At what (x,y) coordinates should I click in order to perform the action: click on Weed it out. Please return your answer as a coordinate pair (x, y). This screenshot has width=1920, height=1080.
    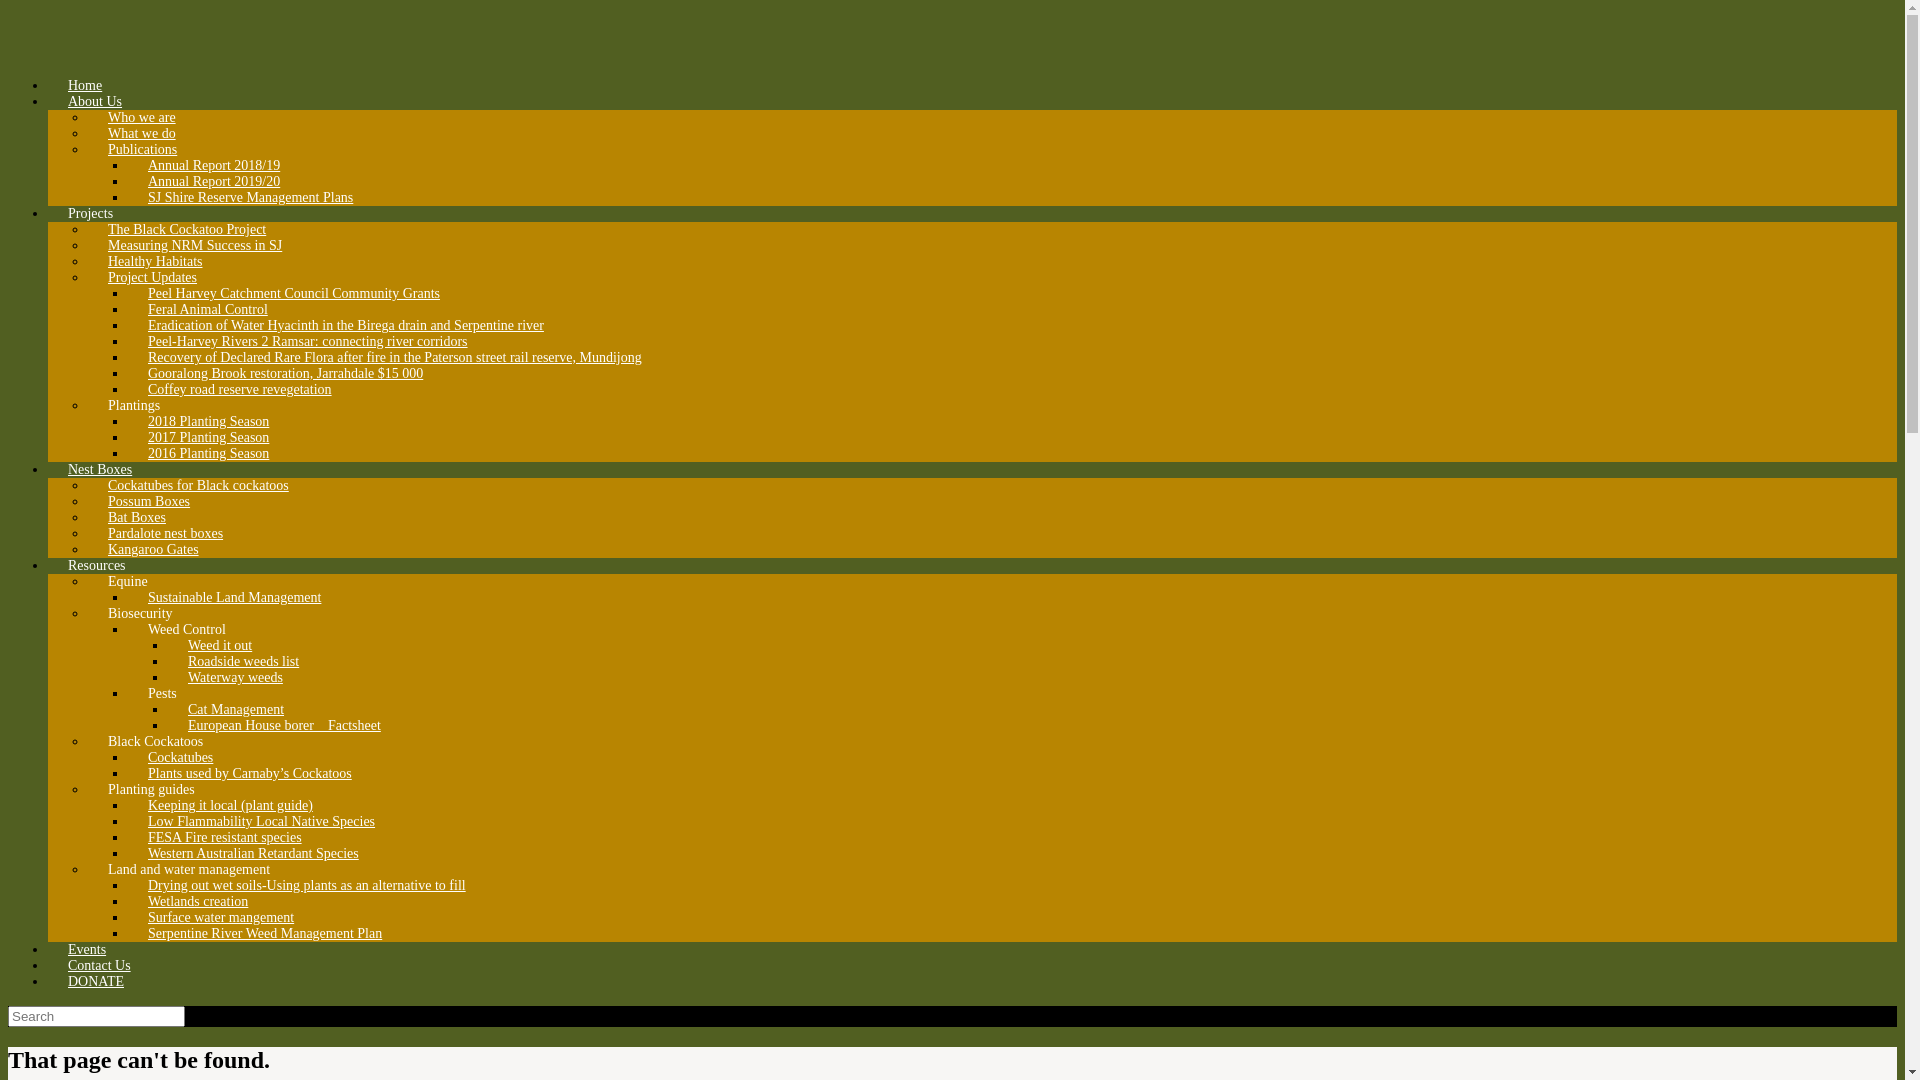
    Looking at the image, I should click on (220, 646).